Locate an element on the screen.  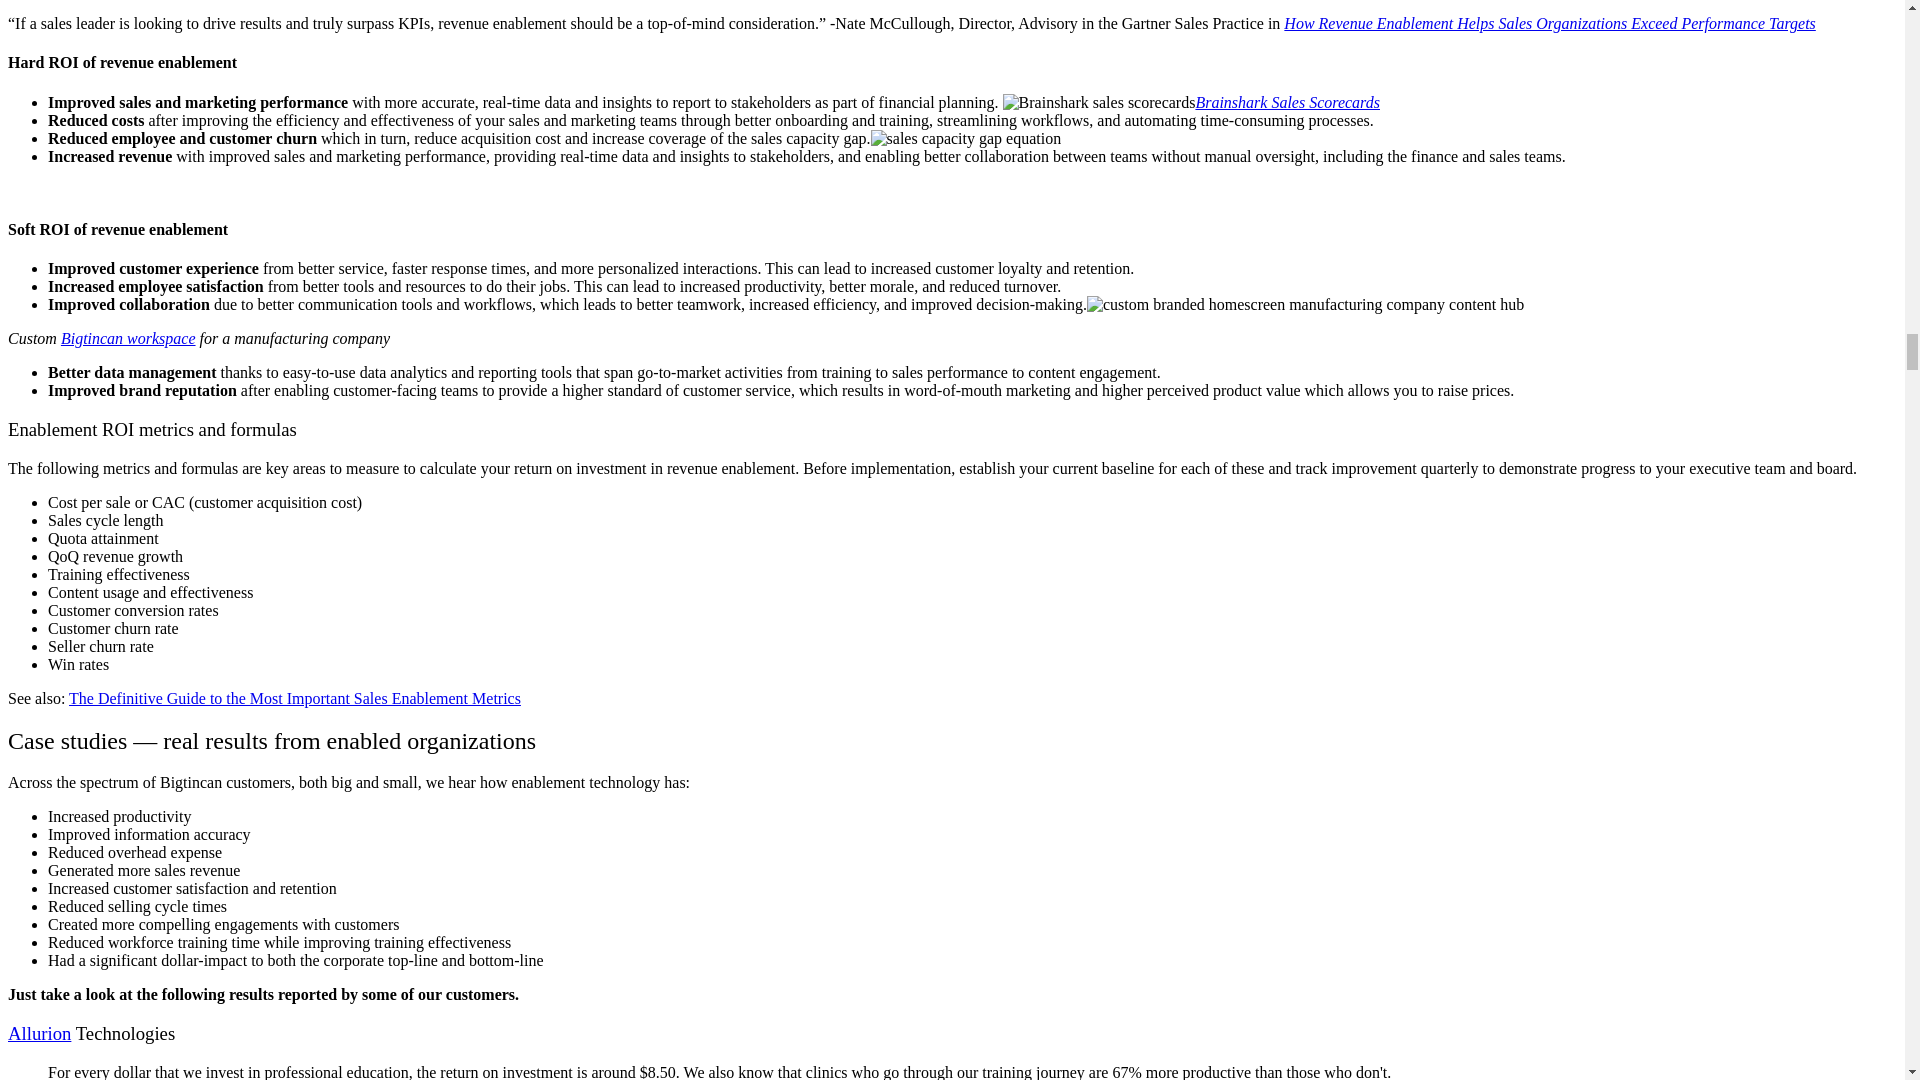
Allurion is located at coordinates (39, 1033).